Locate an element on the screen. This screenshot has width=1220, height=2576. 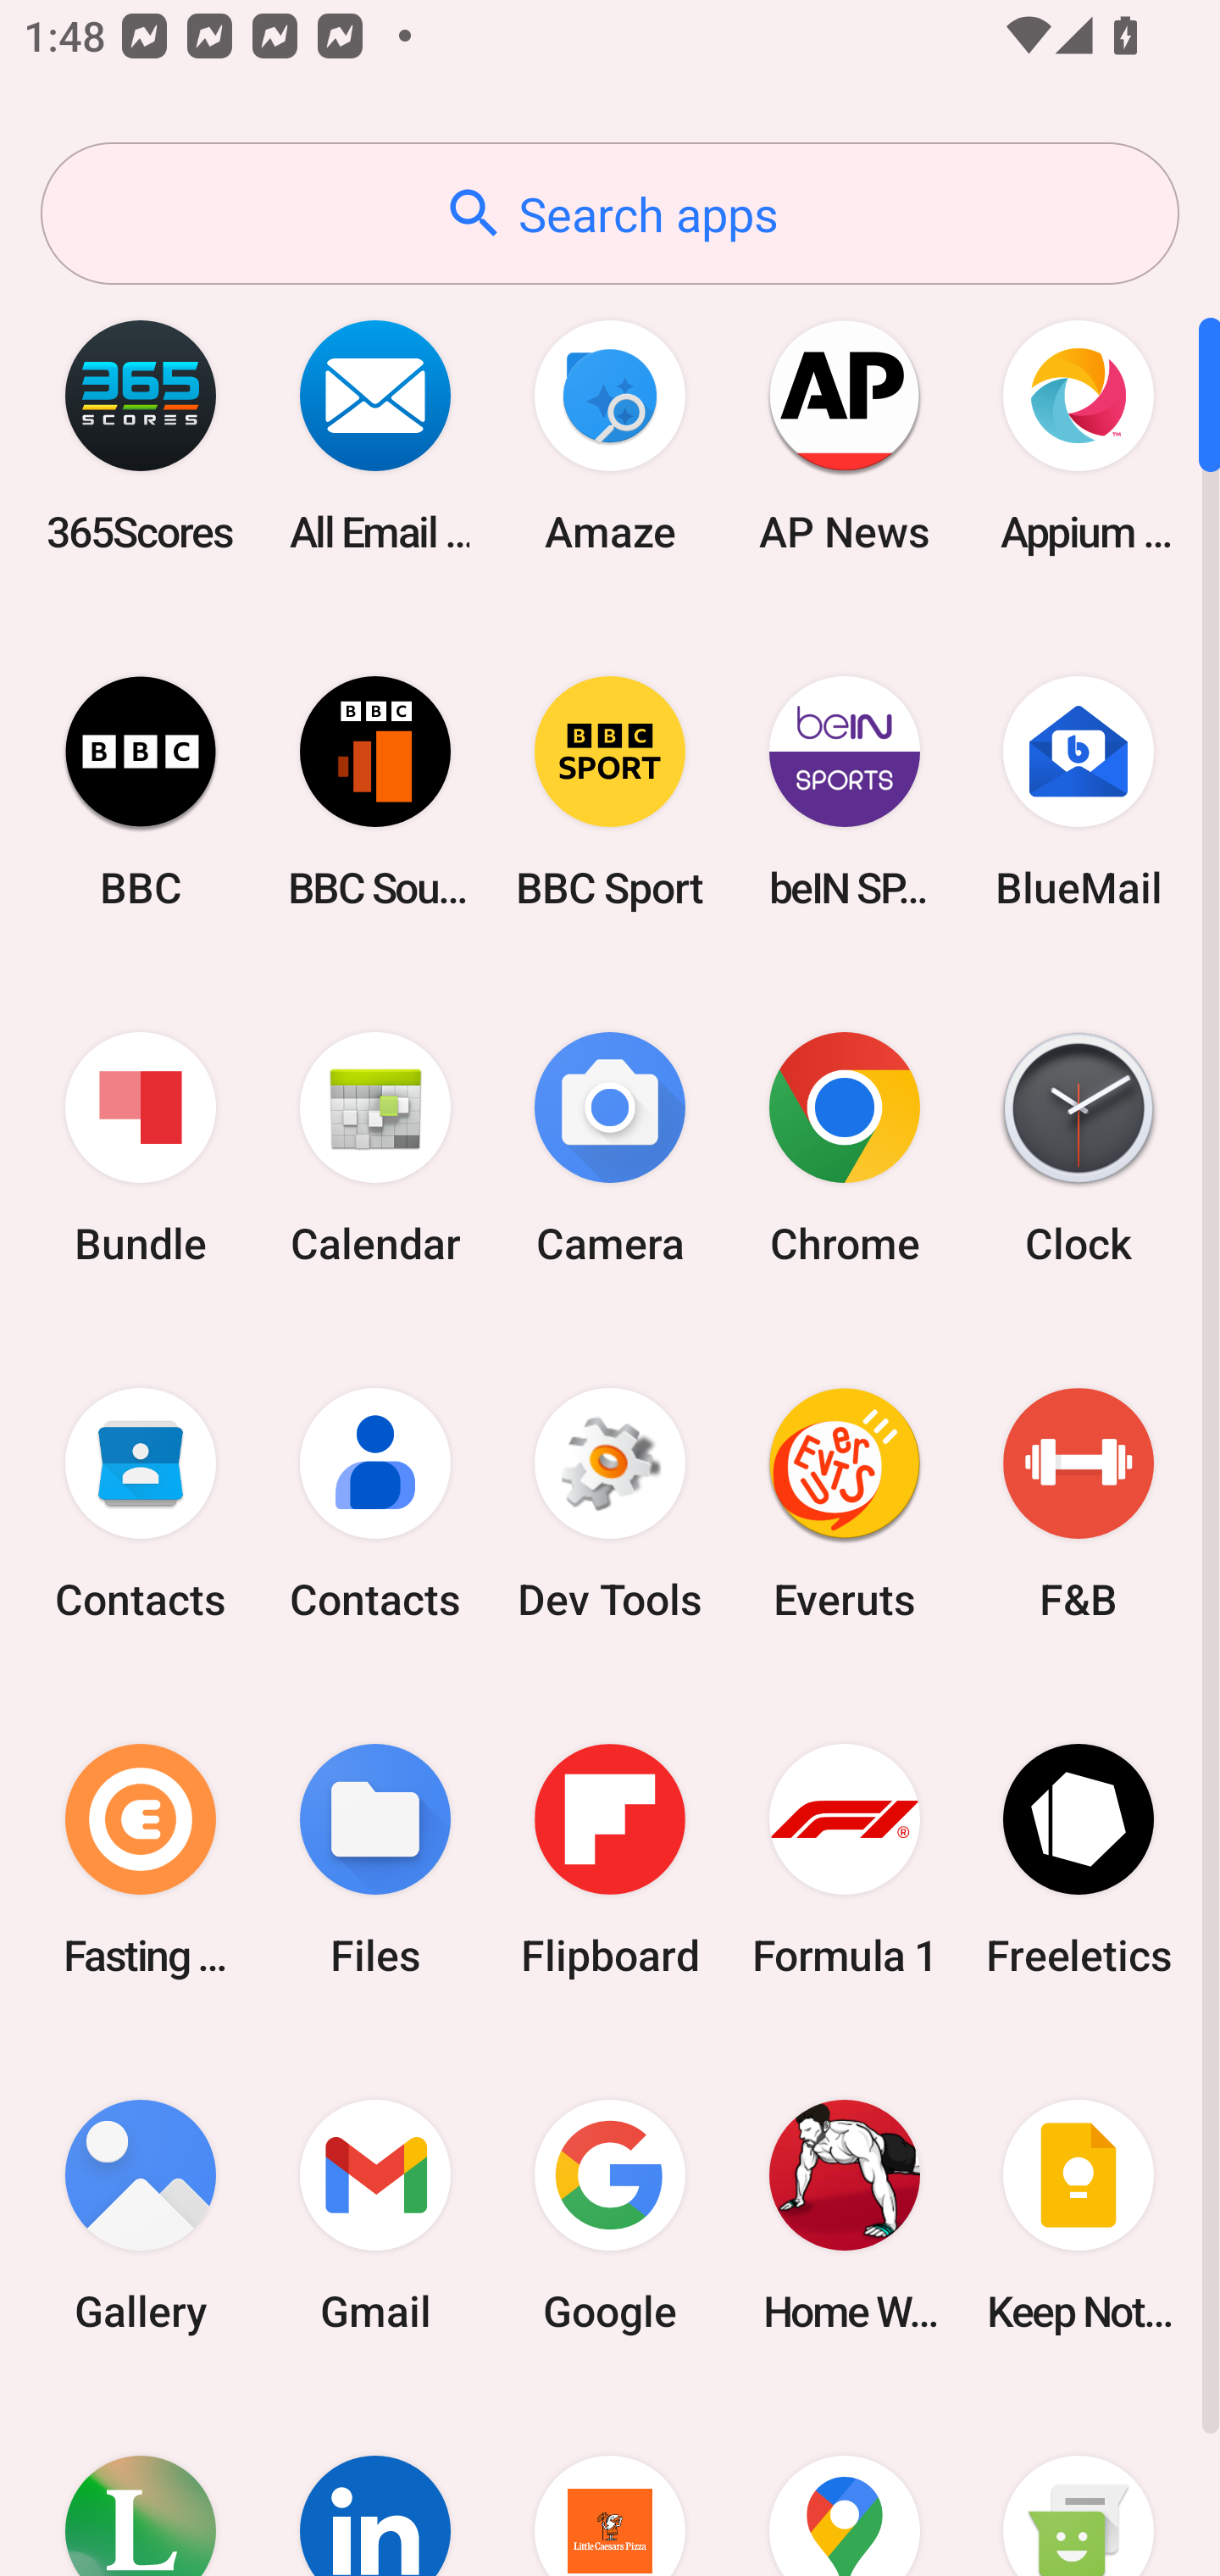
LinkedIn is located at coordinates (375, 2484).